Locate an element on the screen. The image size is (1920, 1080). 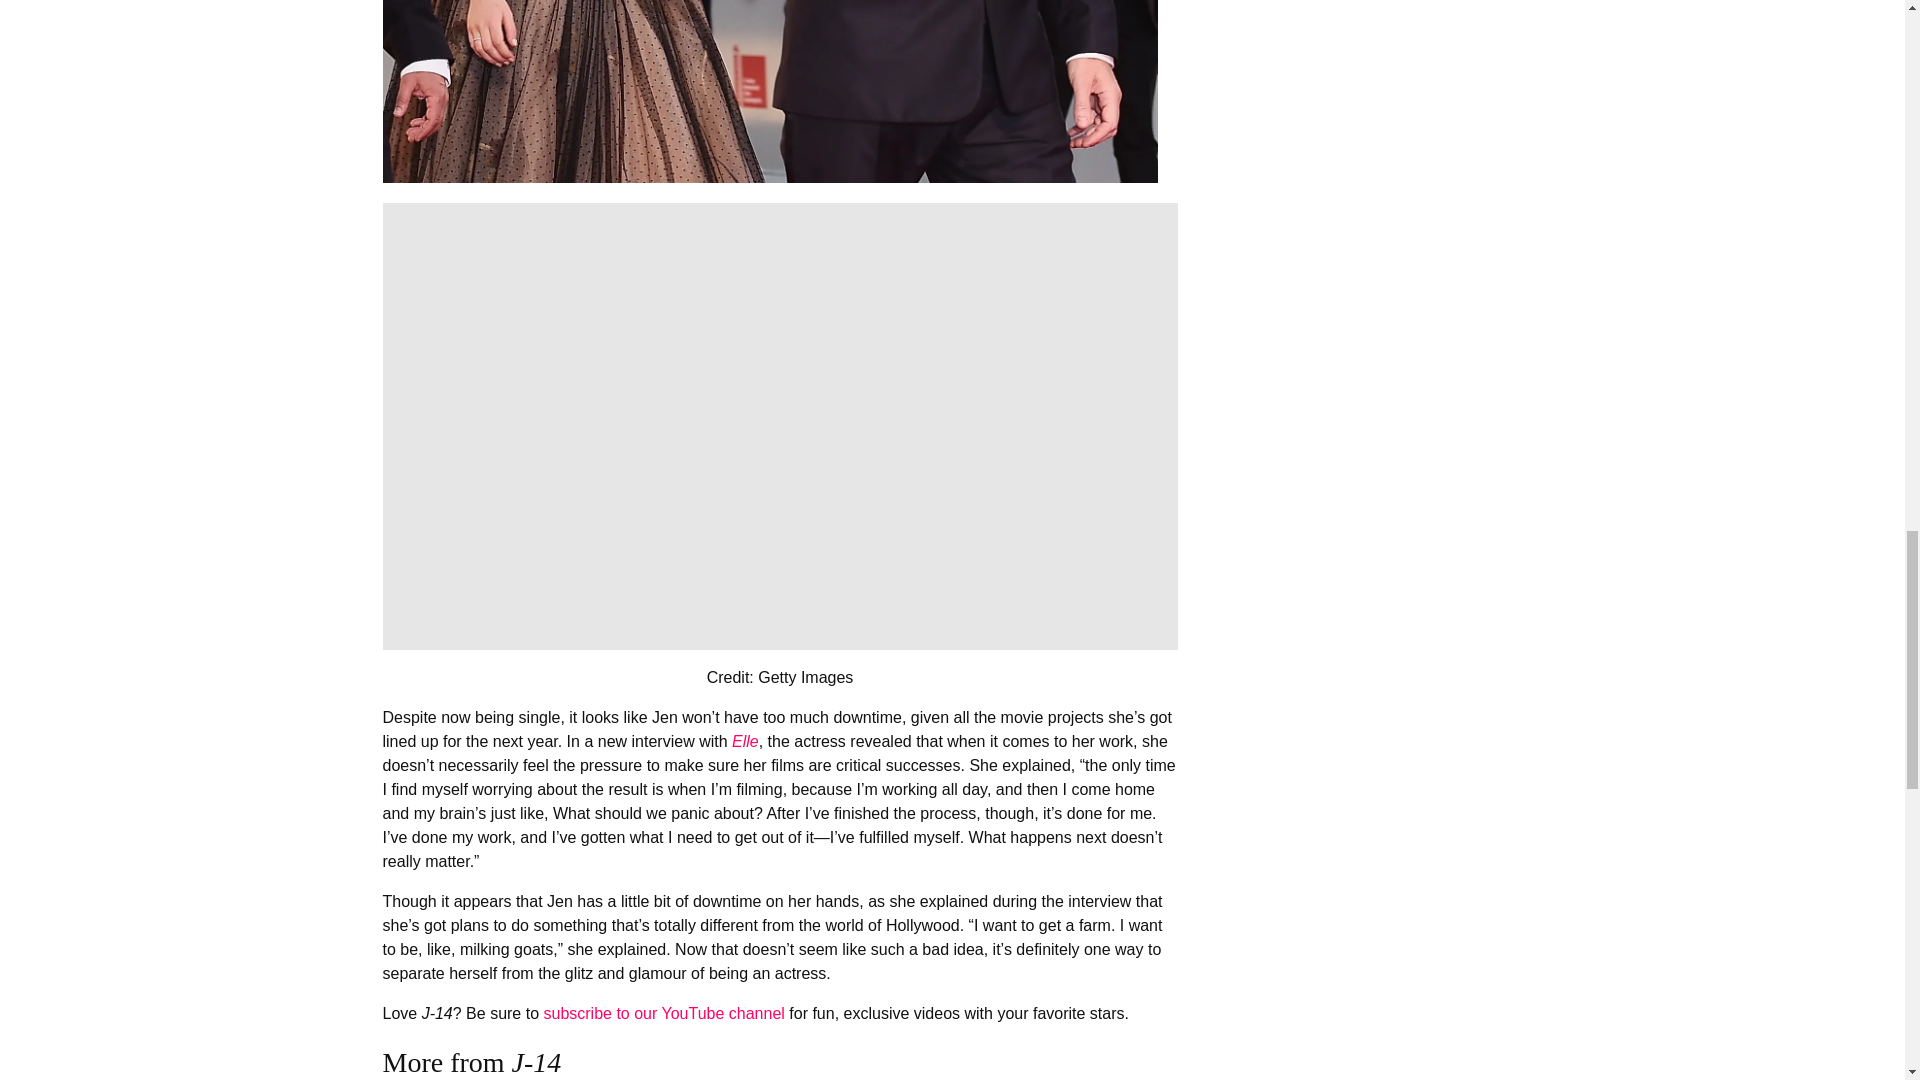
jennifer lawrence darren aronofsky getty images is located at coordinates (770, 91).